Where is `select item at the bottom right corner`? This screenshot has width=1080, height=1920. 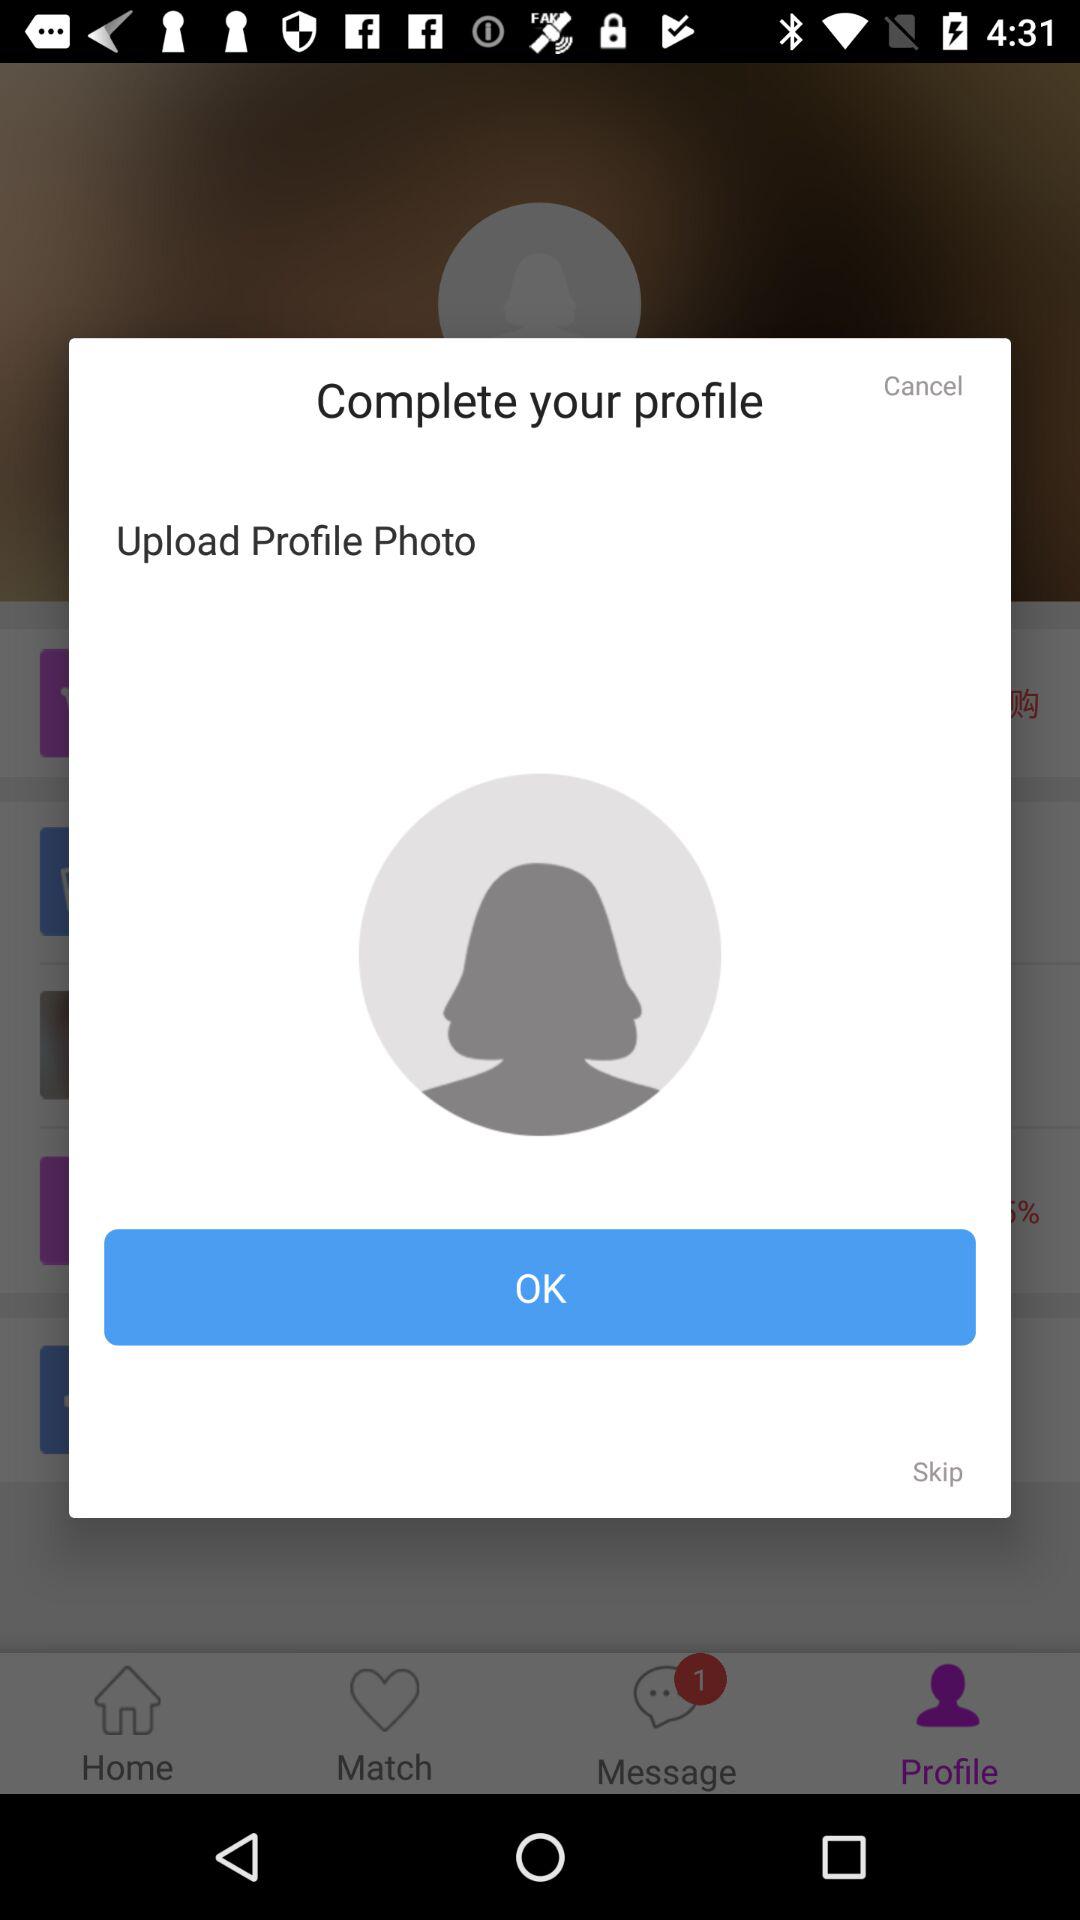 select item at the bottom right corner is located at coordinates (938, 1470).